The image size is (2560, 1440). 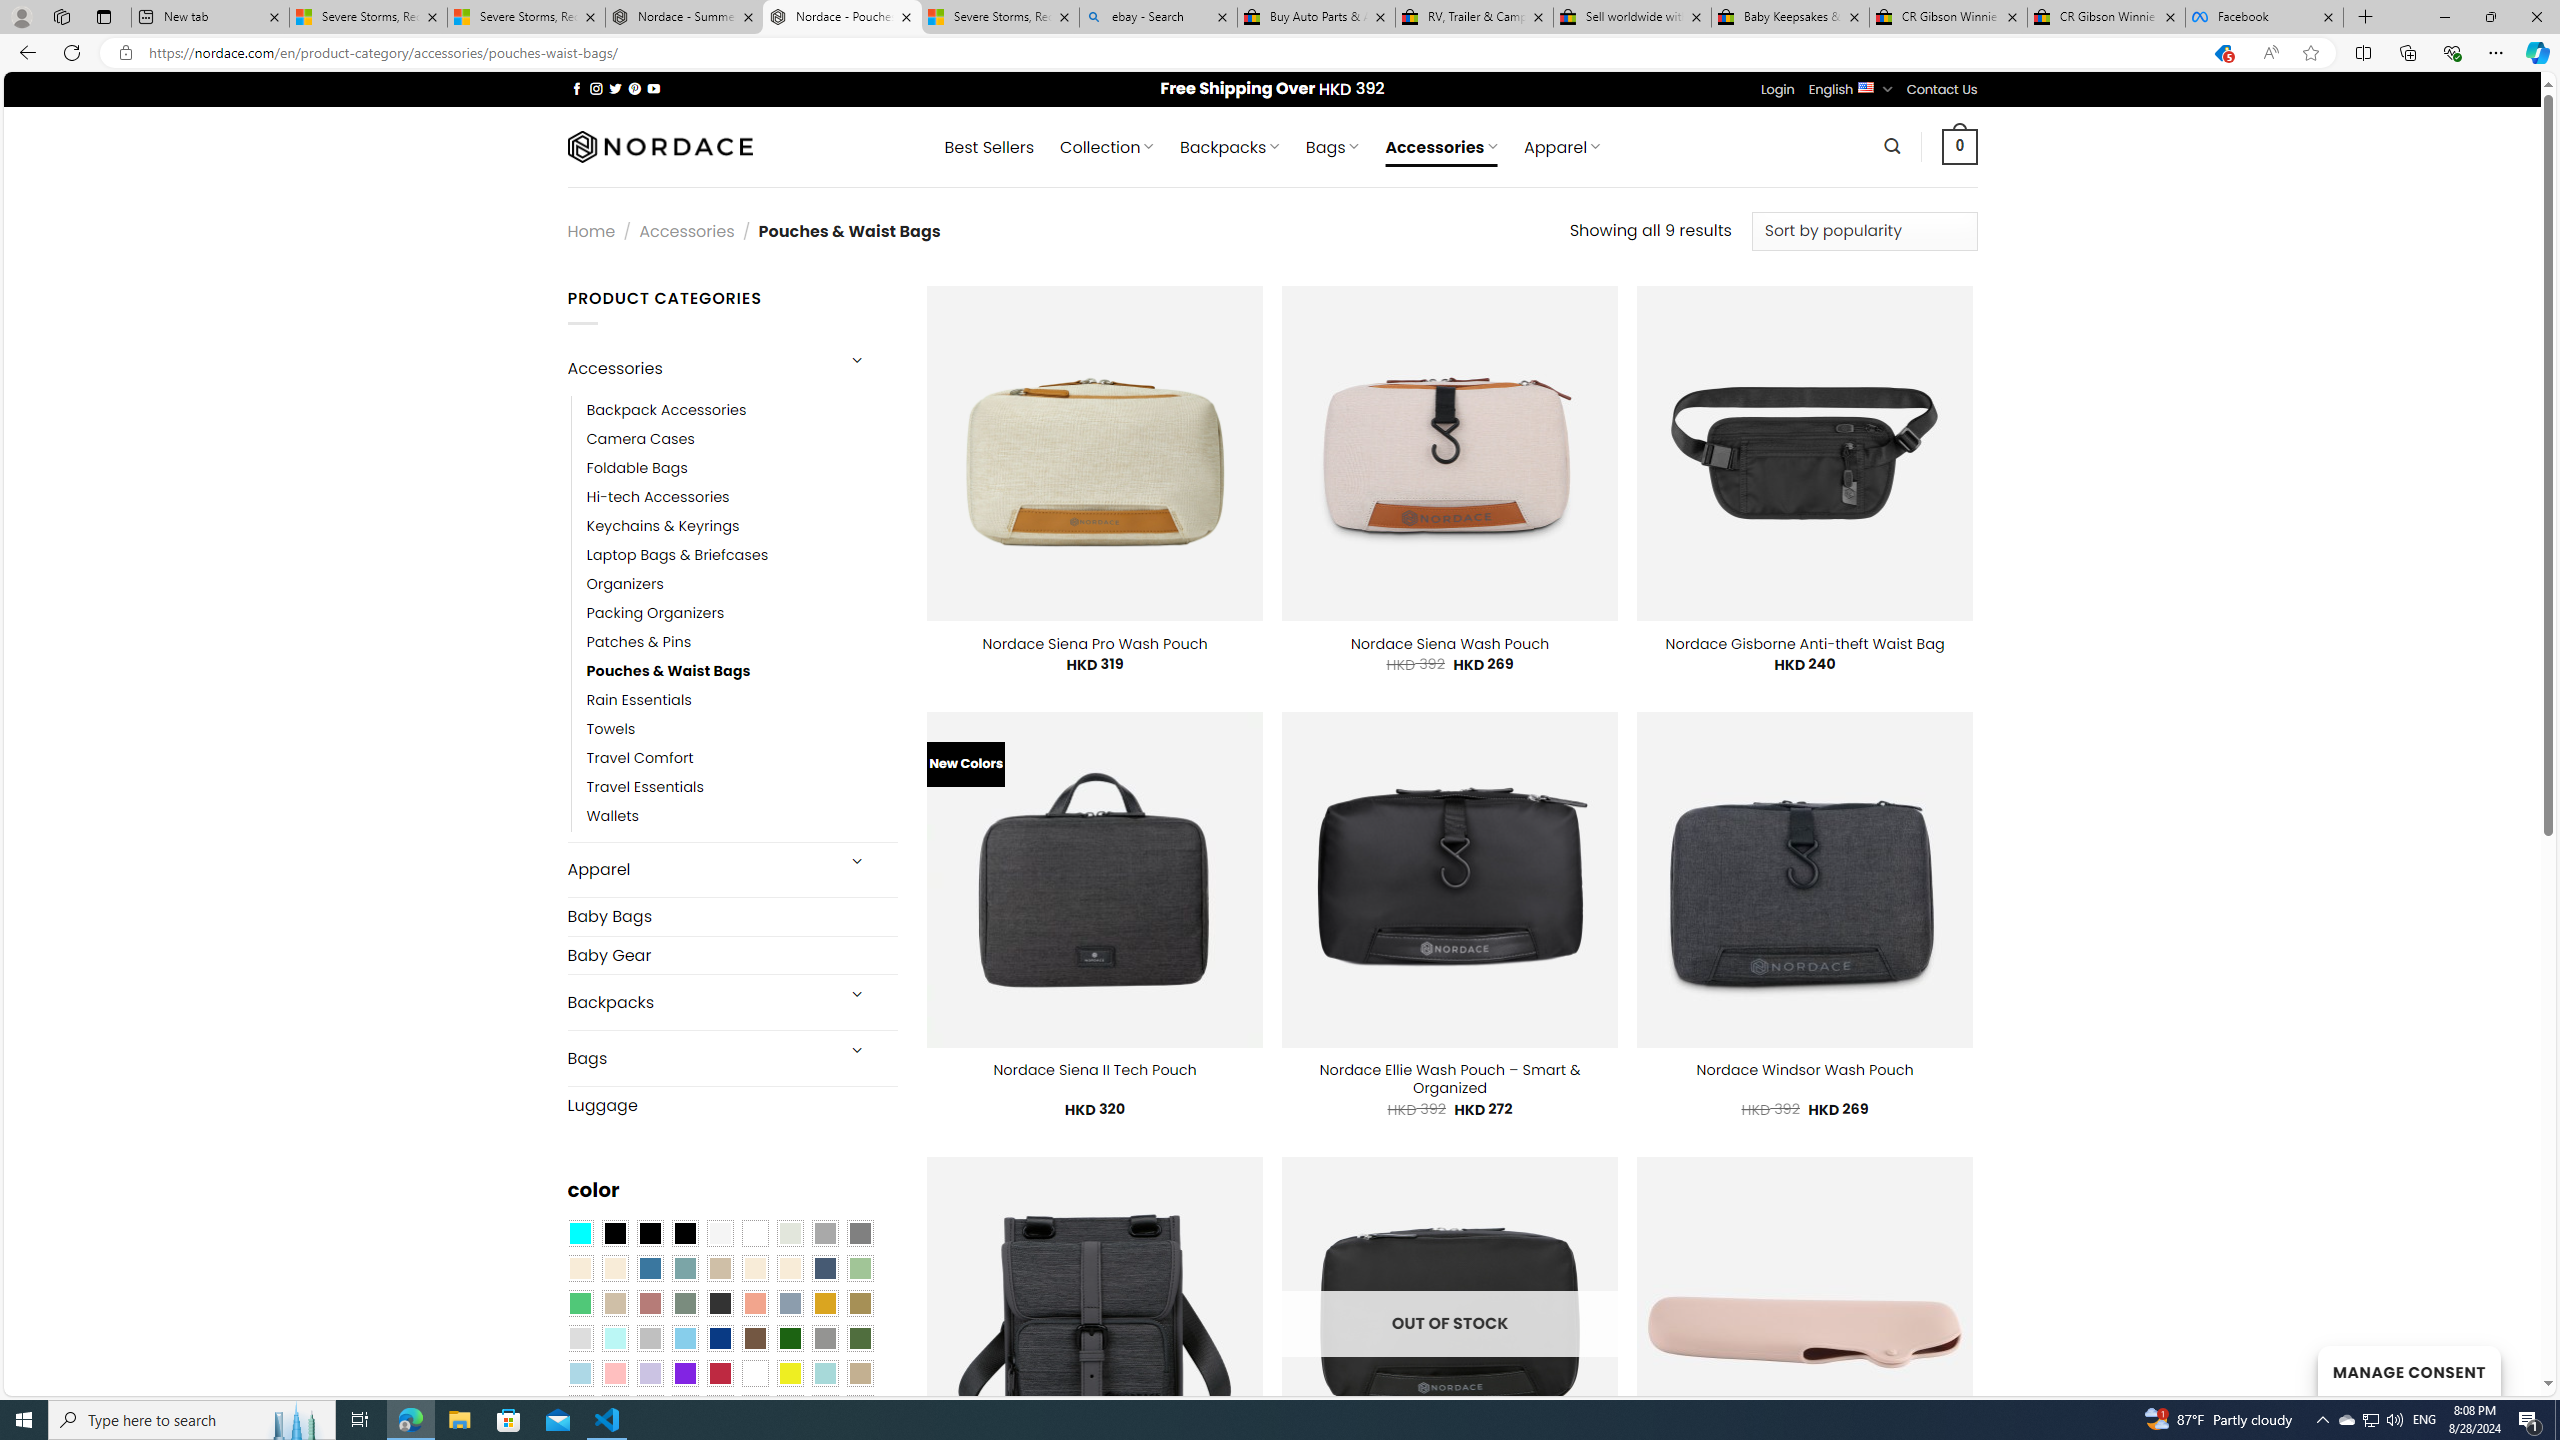 I want to click on Facebook, so click(x=2264, y=17).